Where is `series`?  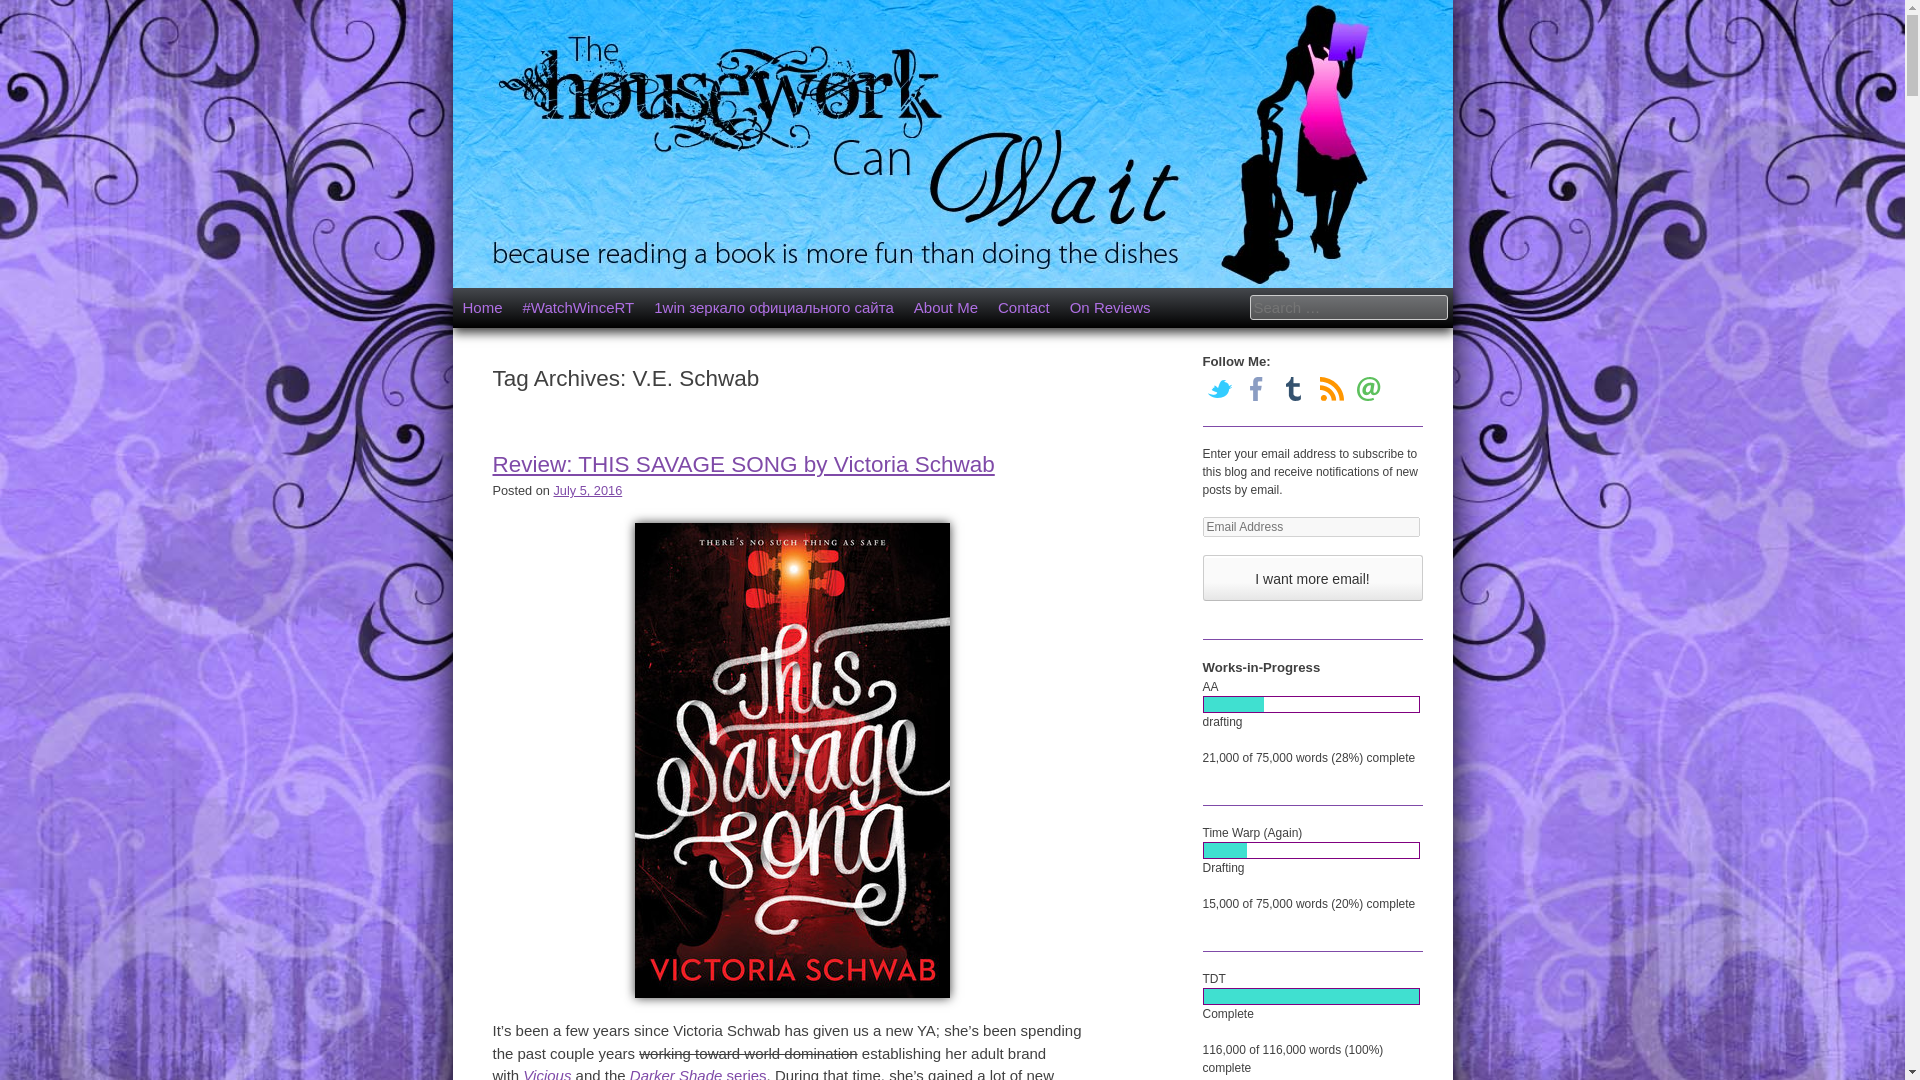
series is located at coordinates (746, 1074).